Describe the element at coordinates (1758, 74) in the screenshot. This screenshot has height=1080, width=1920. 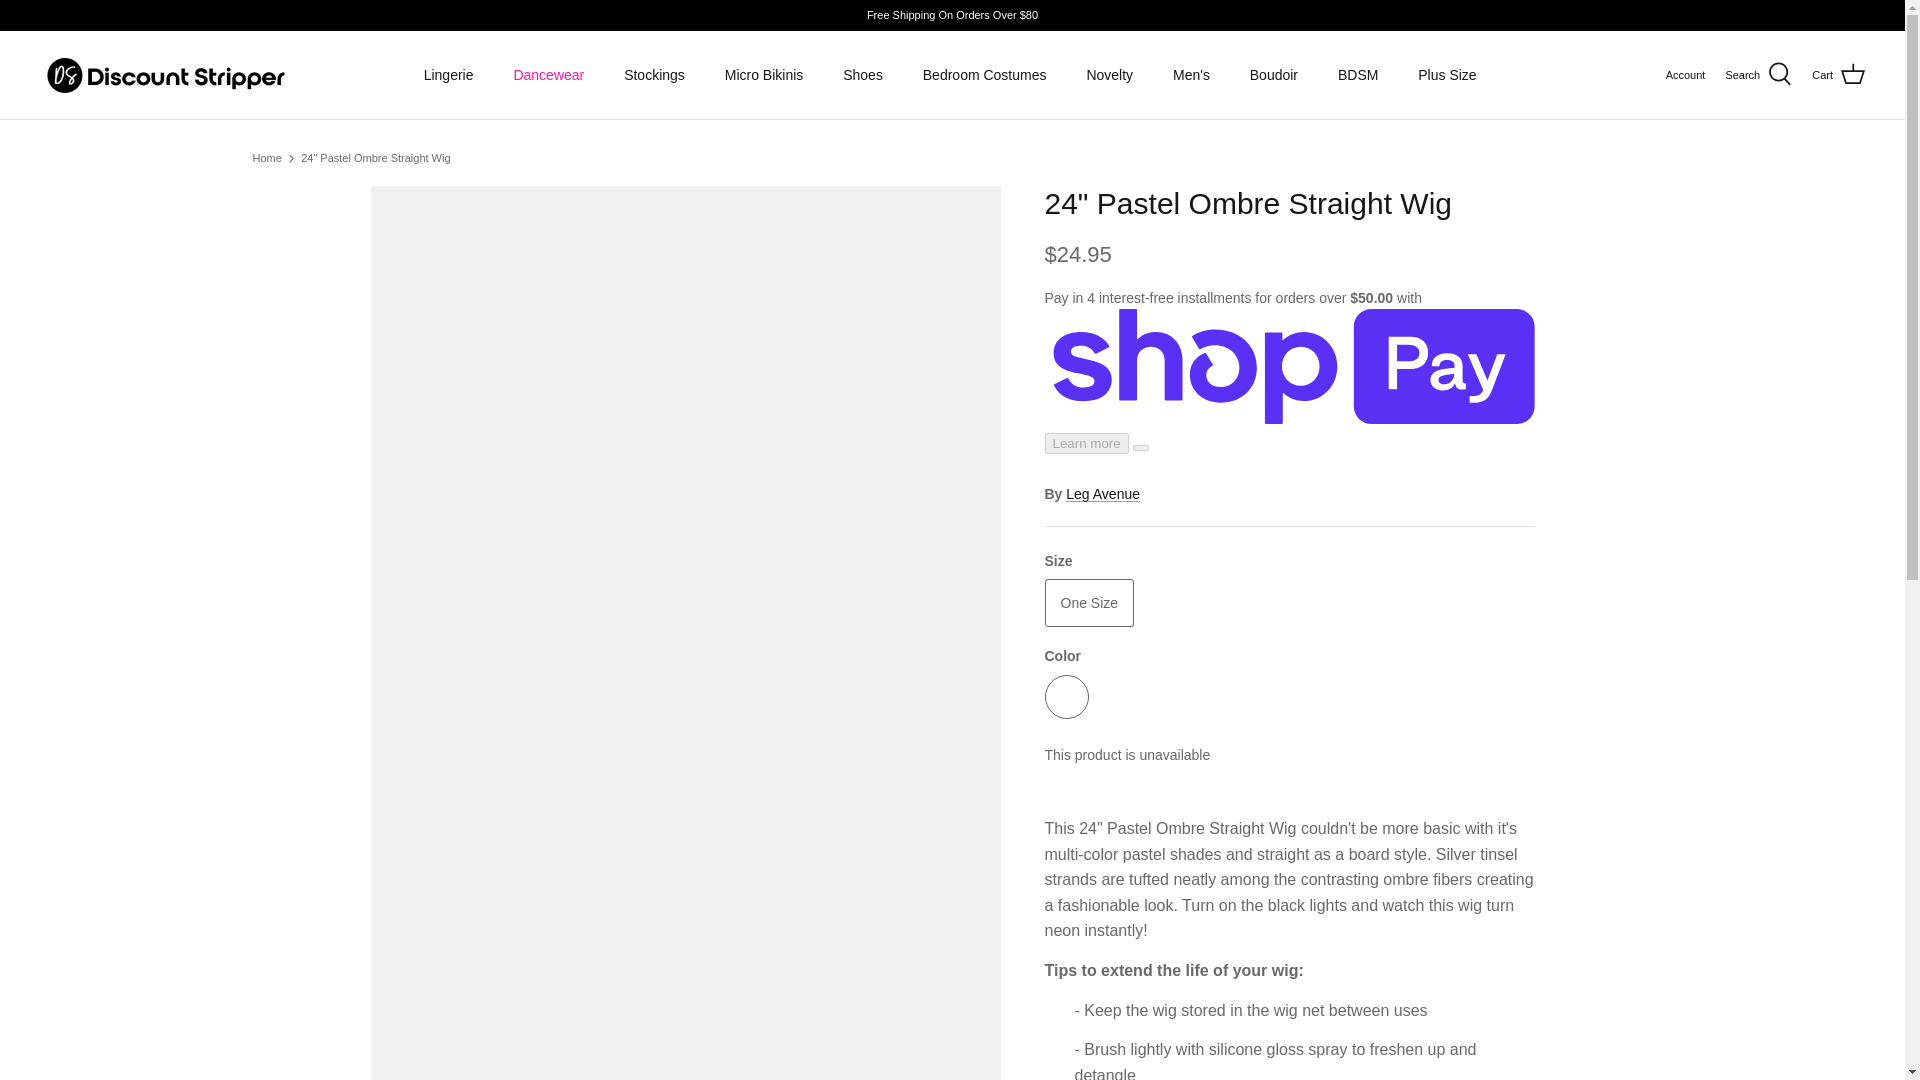
I see `Search` at that location.